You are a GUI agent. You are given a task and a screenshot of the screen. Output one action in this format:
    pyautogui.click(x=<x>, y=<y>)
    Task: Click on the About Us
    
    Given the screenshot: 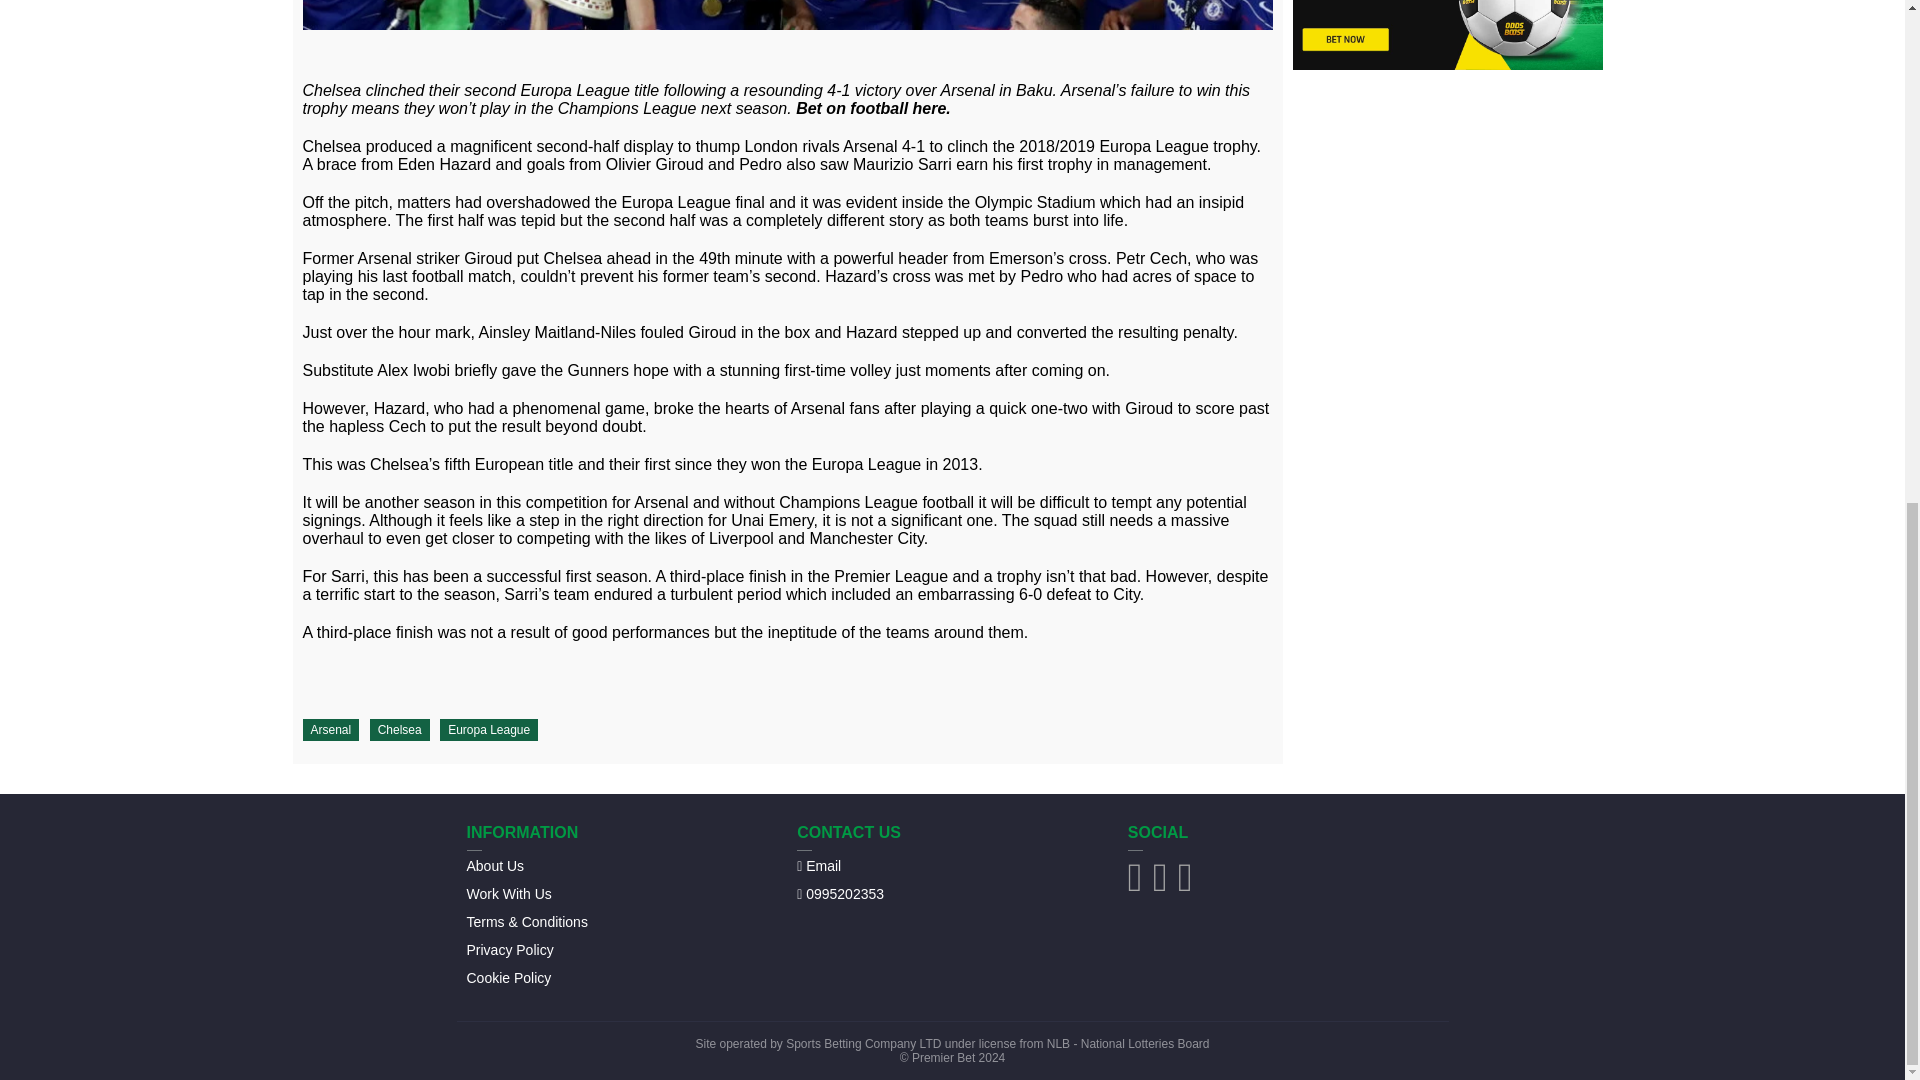 What is the action you would take?
    pyautogui.click(x=495, y=865)
    